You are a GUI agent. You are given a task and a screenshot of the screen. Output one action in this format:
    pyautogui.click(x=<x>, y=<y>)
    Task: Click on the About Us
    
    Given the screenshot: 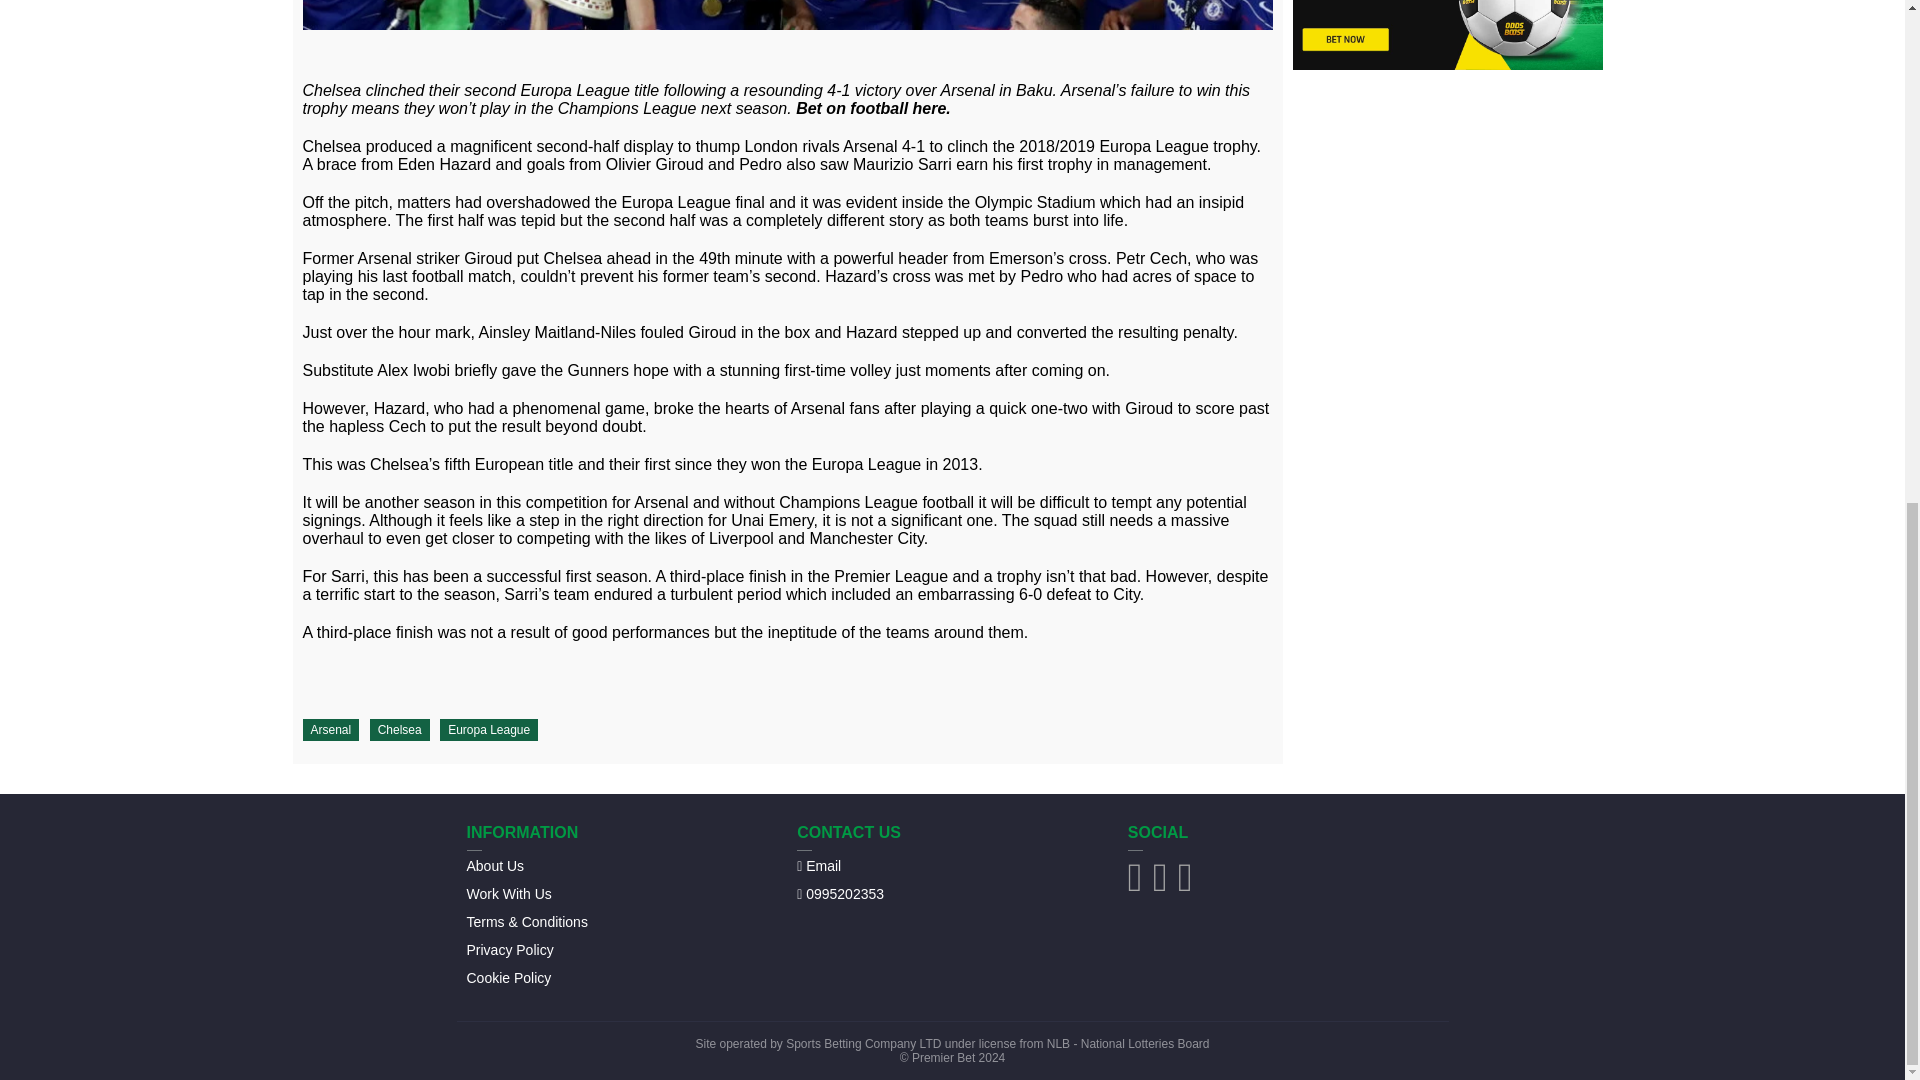 What is the action you would take?
    pyautogui.click(x=495, y=865)
    